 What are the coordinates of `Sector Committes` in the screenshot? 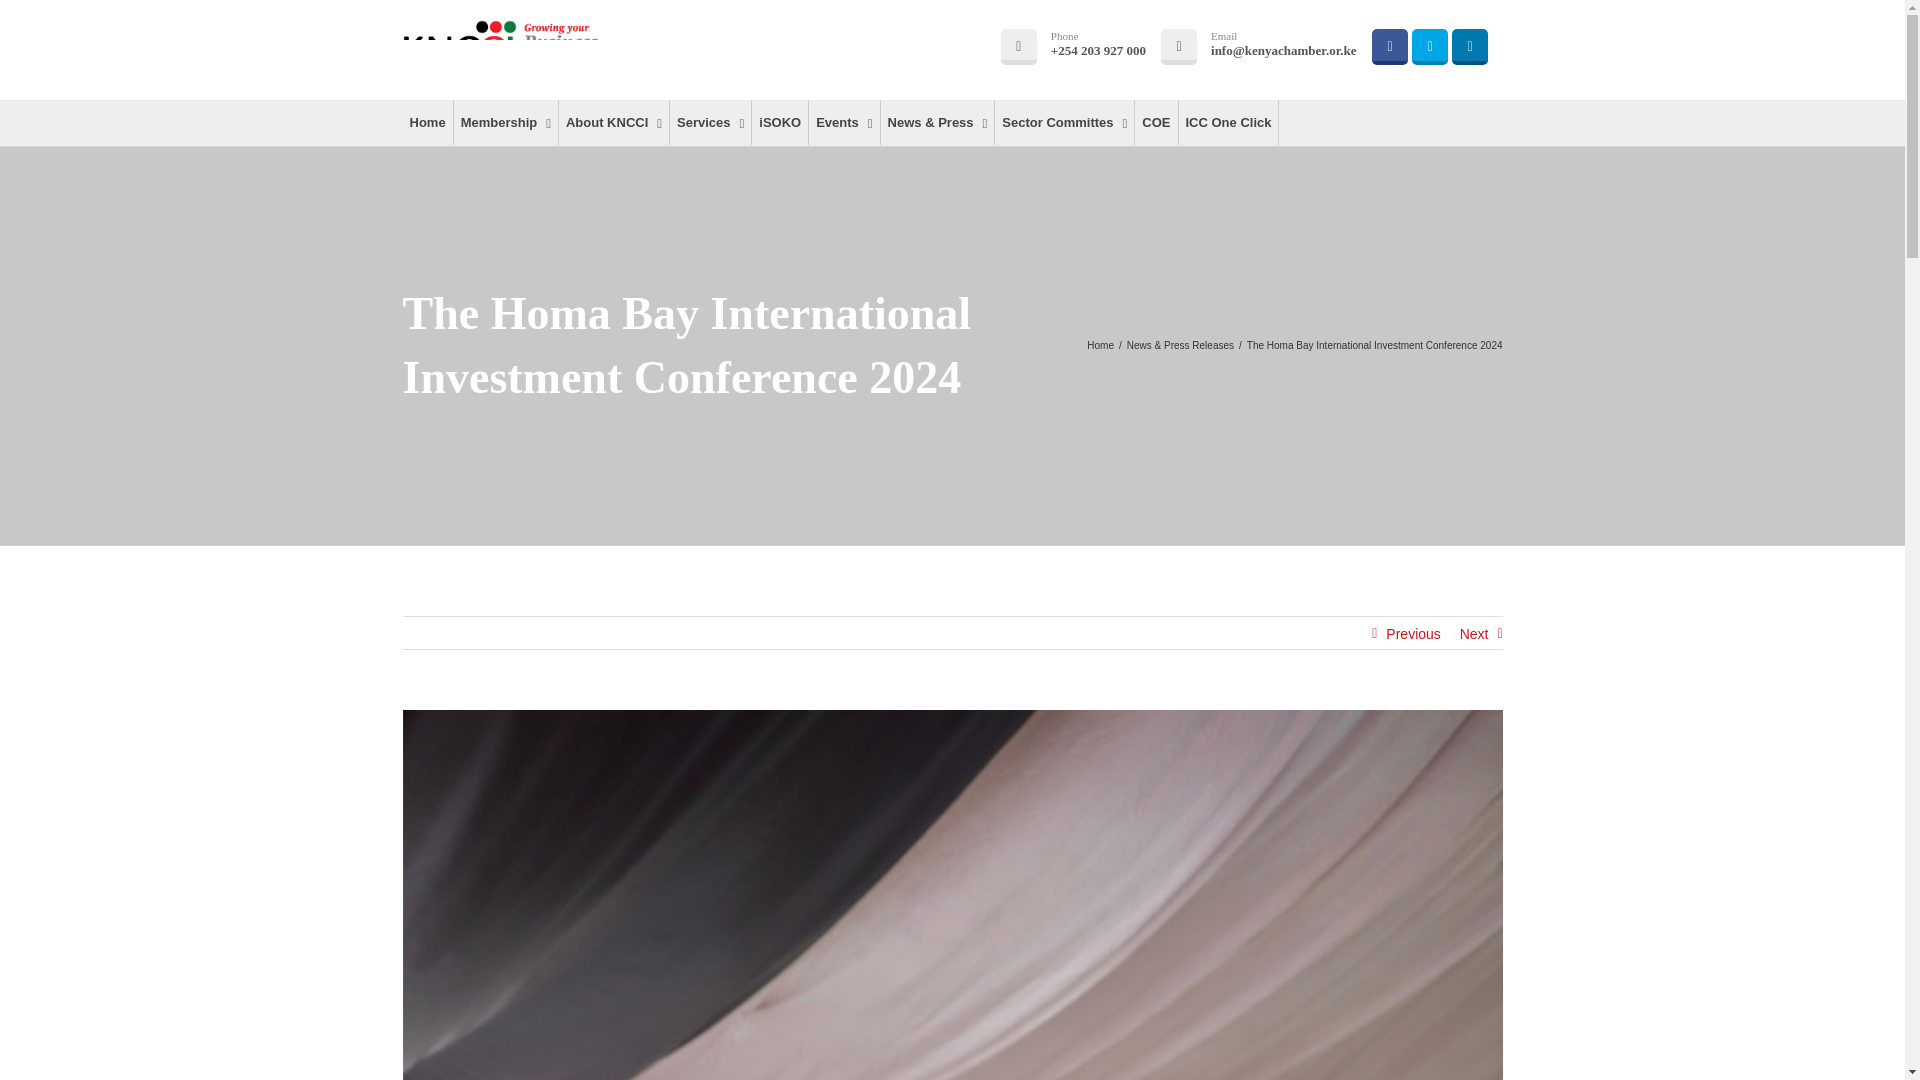 It's located at (1064, 122).